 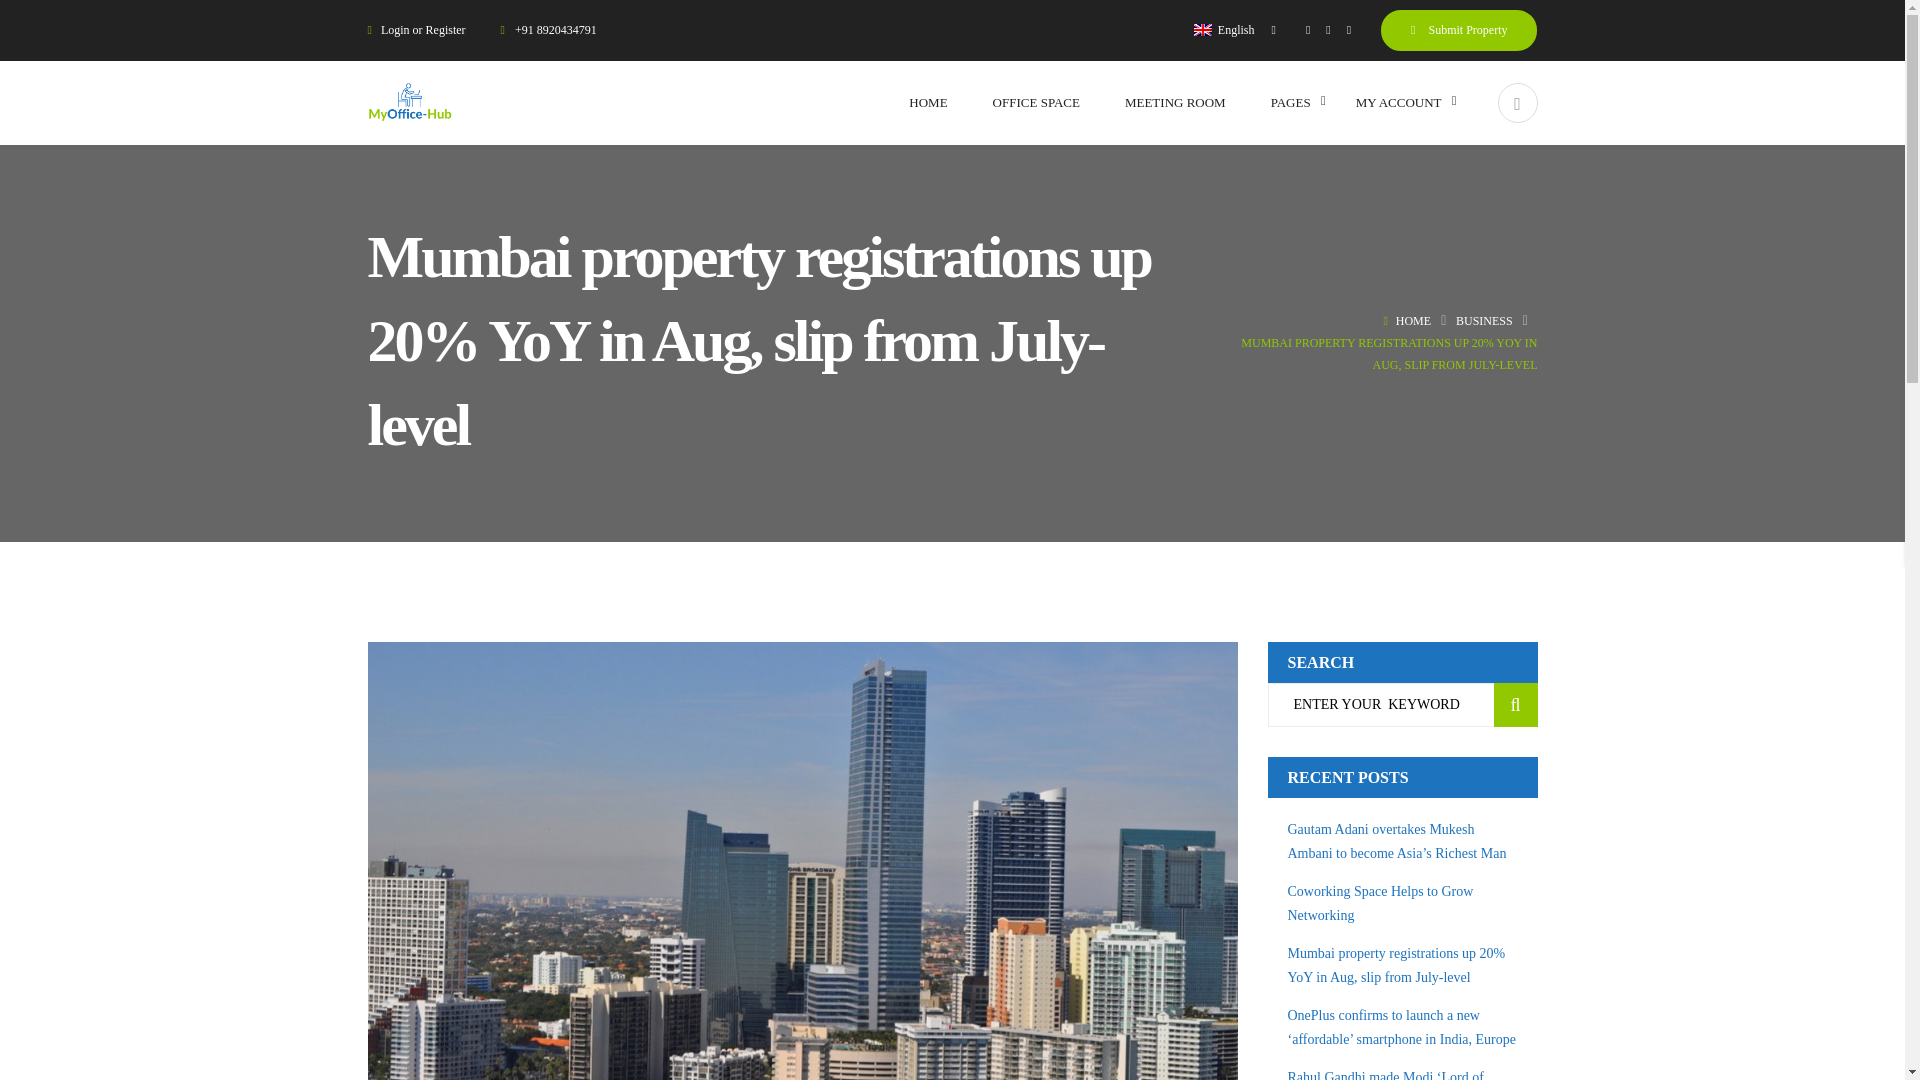 I want to click on English, so click(x=1202, y=29).